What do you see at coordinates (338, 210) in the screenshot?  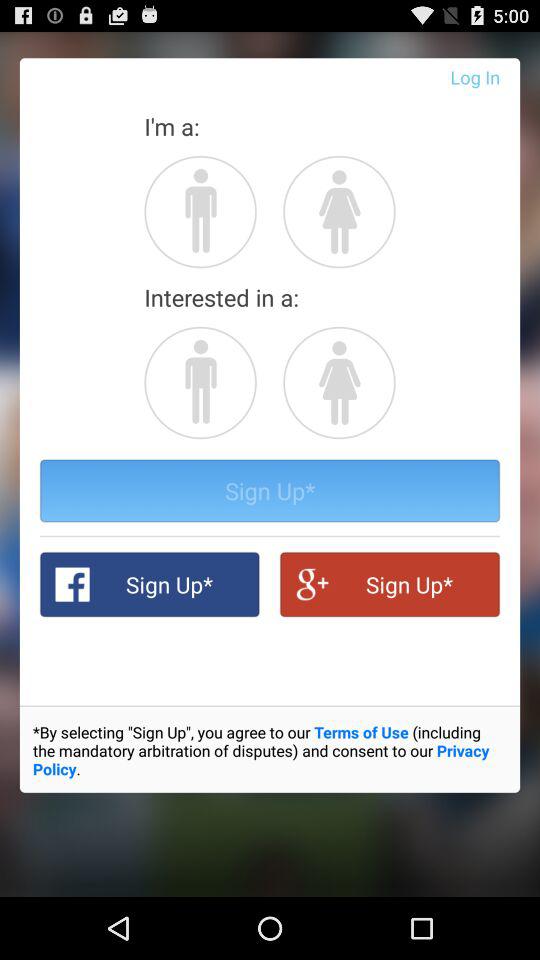 I see `click on last icon below im a` at bounding box center [338, 210].